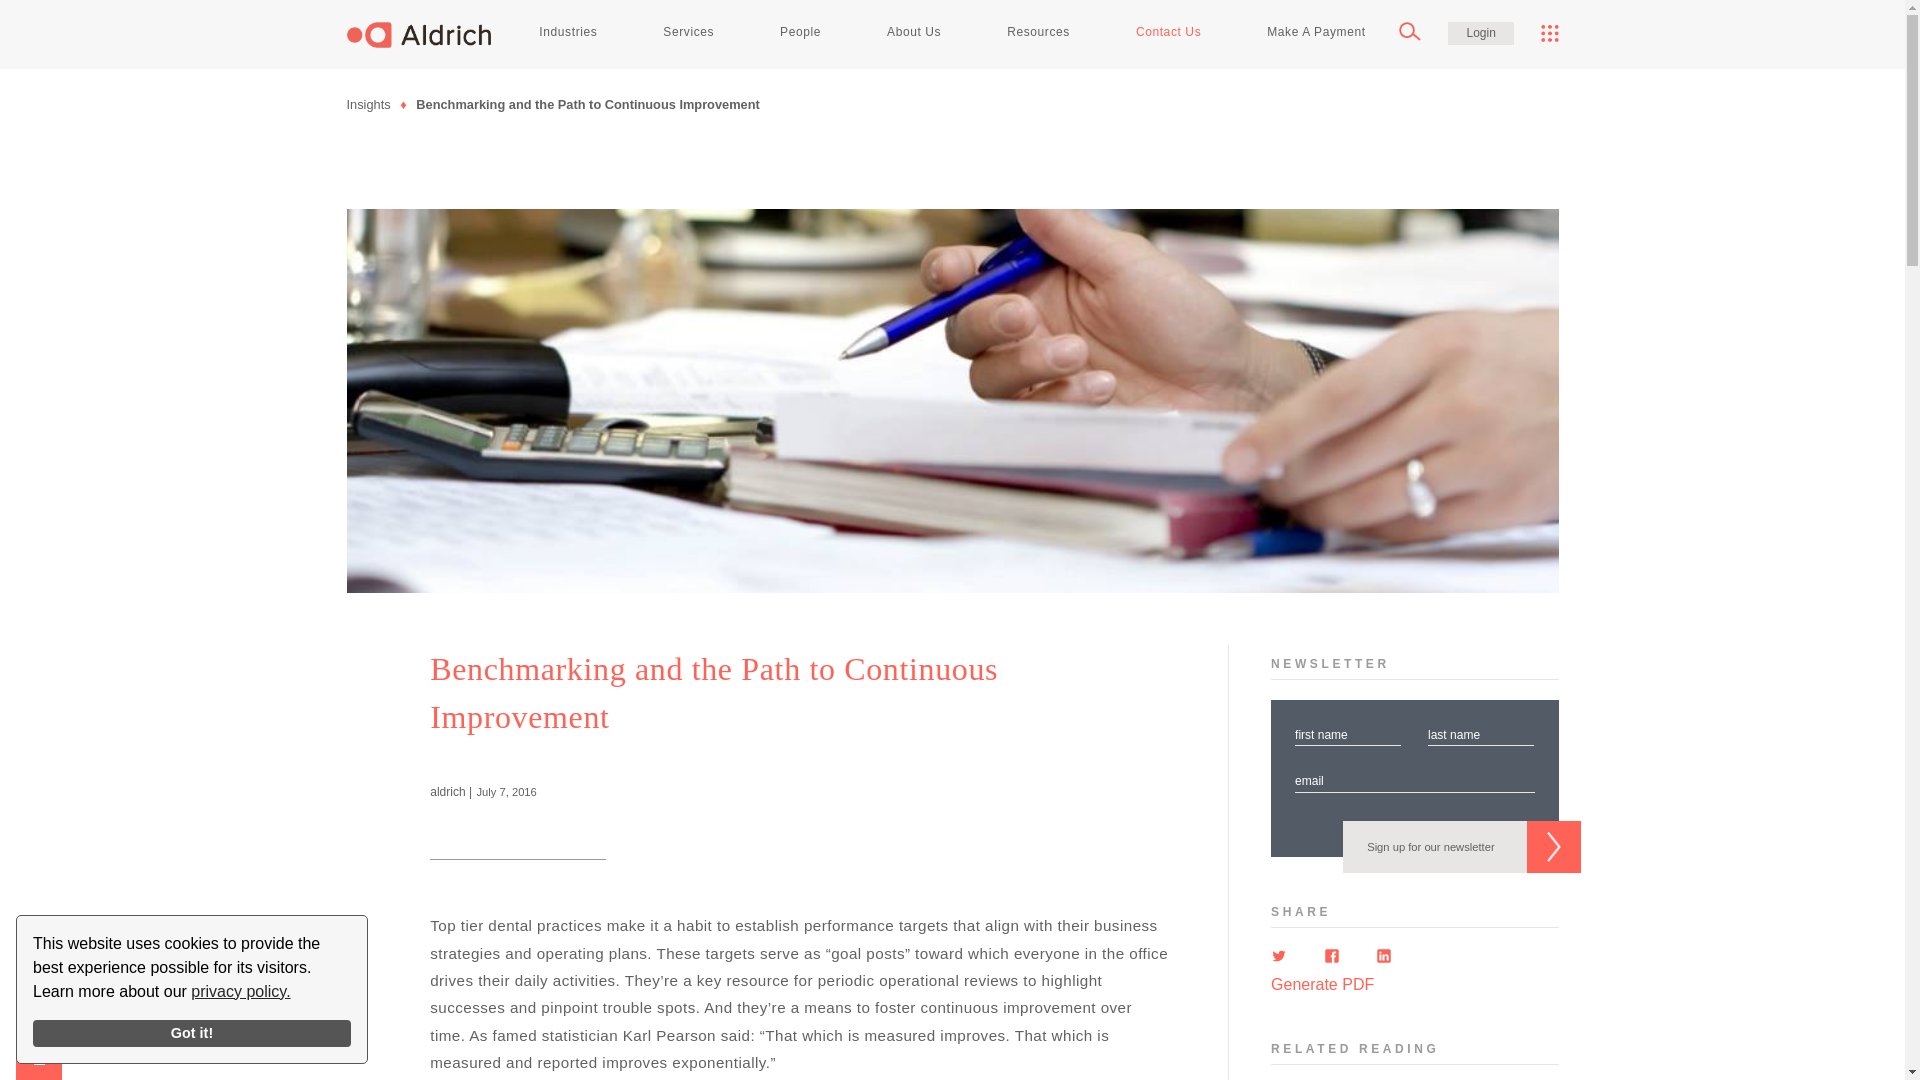 This screenshot has width=1920, height=1080. Describe the element at coordinates (240, 992) in the screenshot. I see `privacy policy.` at that location.